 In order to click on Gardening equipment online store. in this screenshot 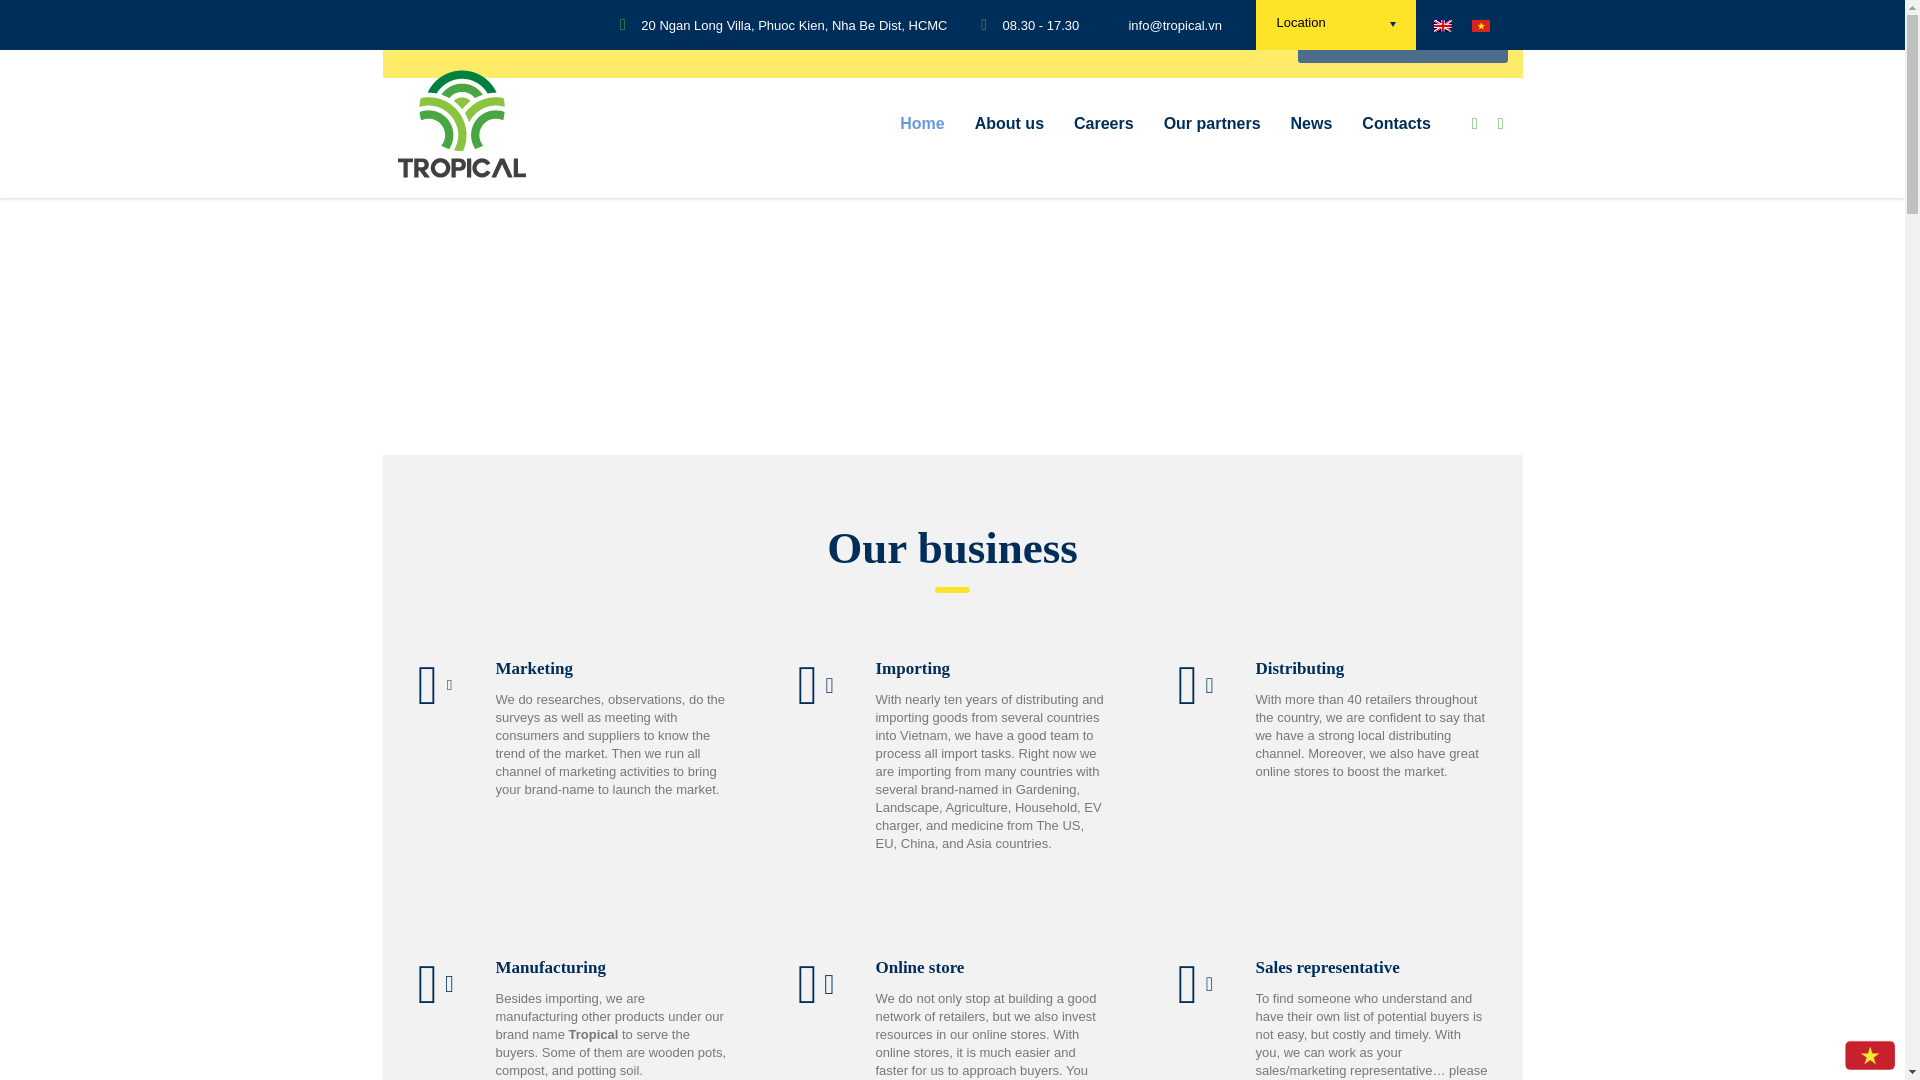, I will do `click(486, 40)`.